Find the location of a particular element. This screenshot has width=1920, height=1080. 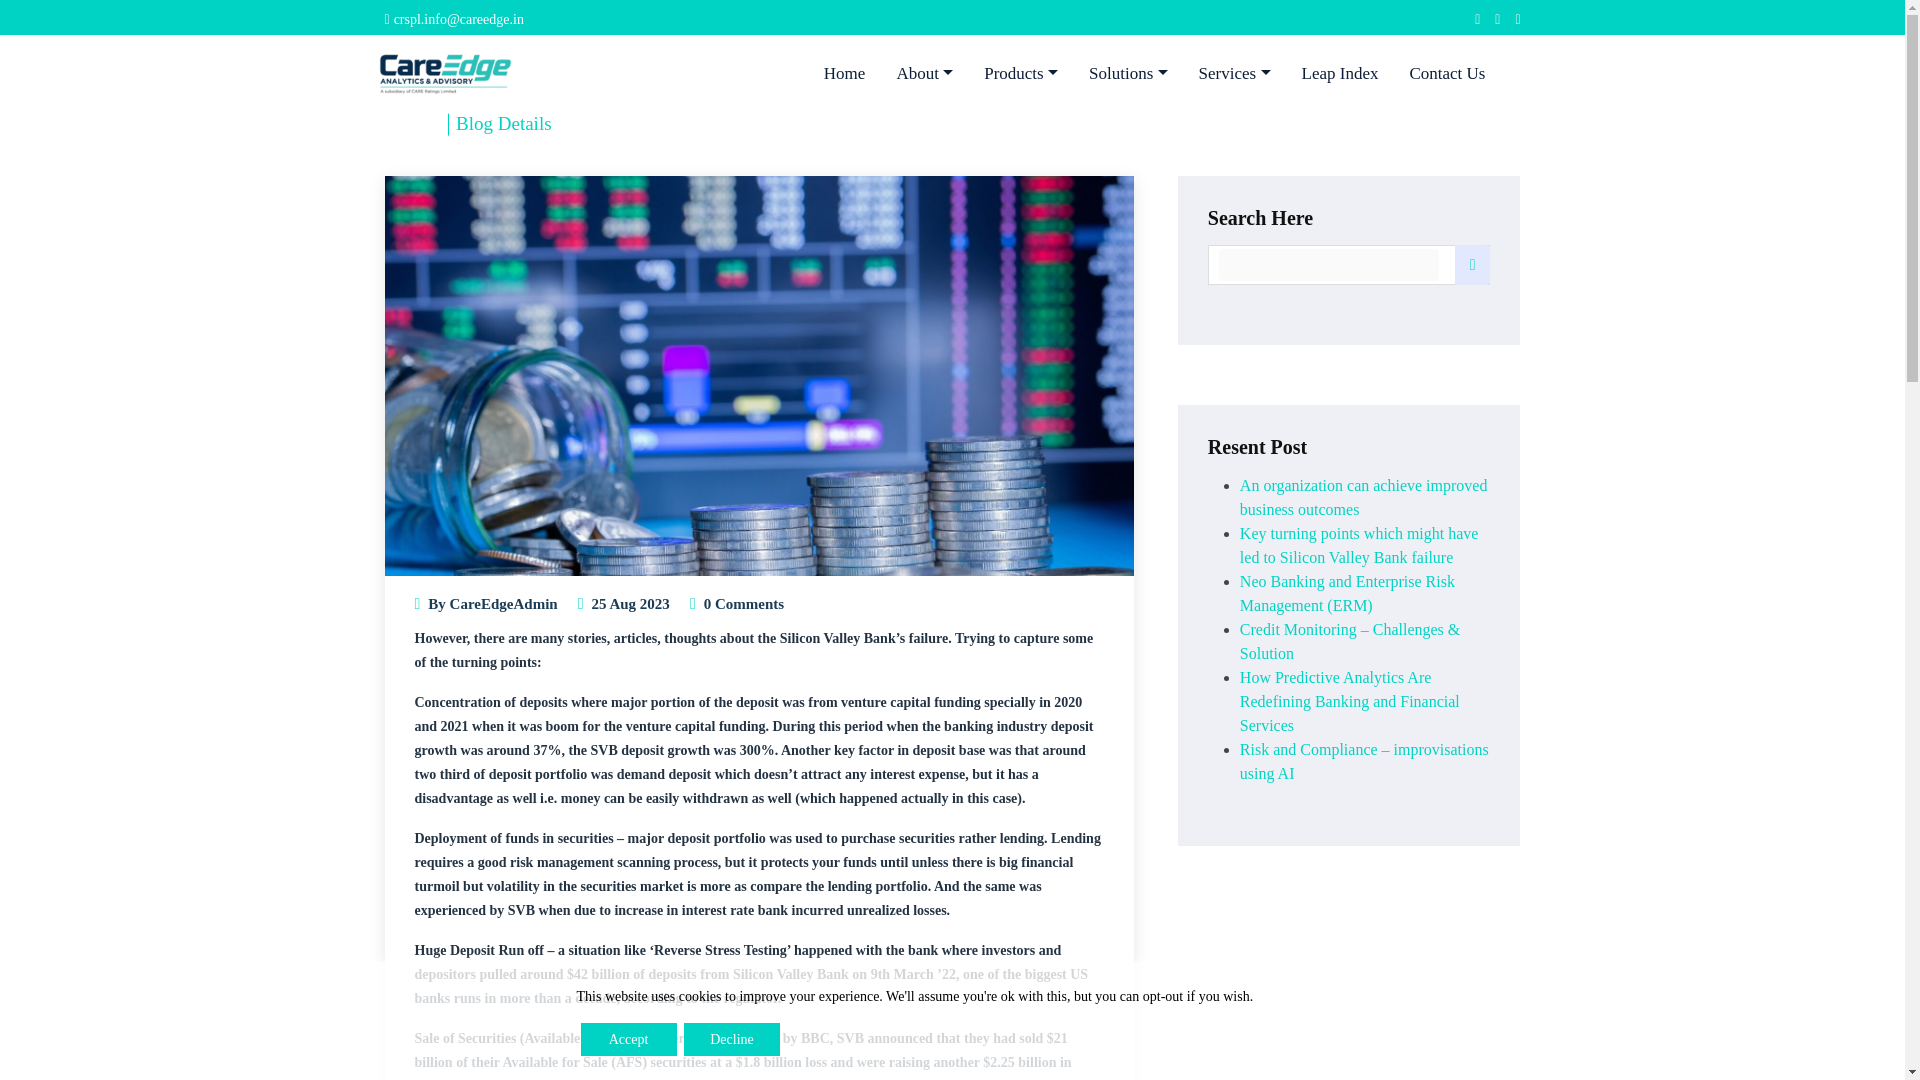

25 Aug 2023 is located at coordinates (630, 604).